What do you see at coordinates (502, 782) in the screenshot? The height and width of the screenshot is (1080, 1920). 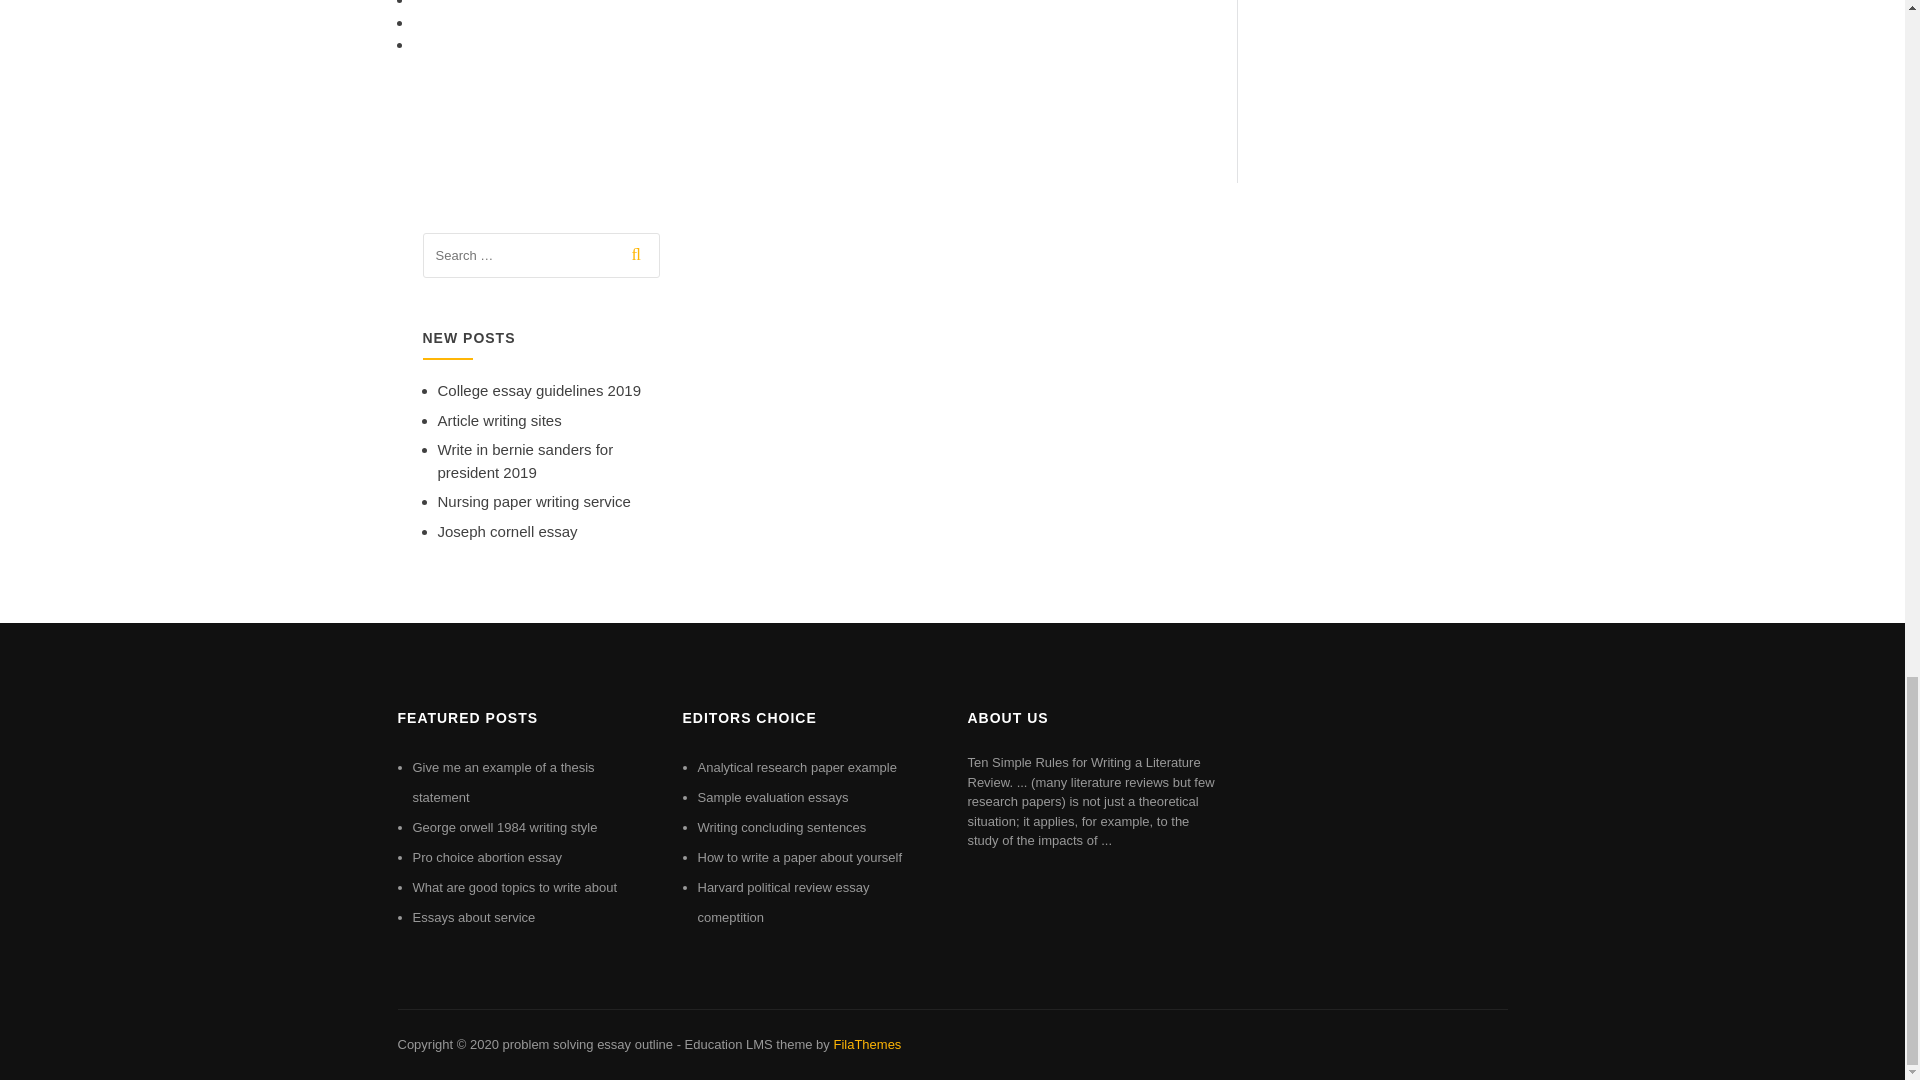 I see `Give me an example of a thesis statement` at bounding box center [502, 782].